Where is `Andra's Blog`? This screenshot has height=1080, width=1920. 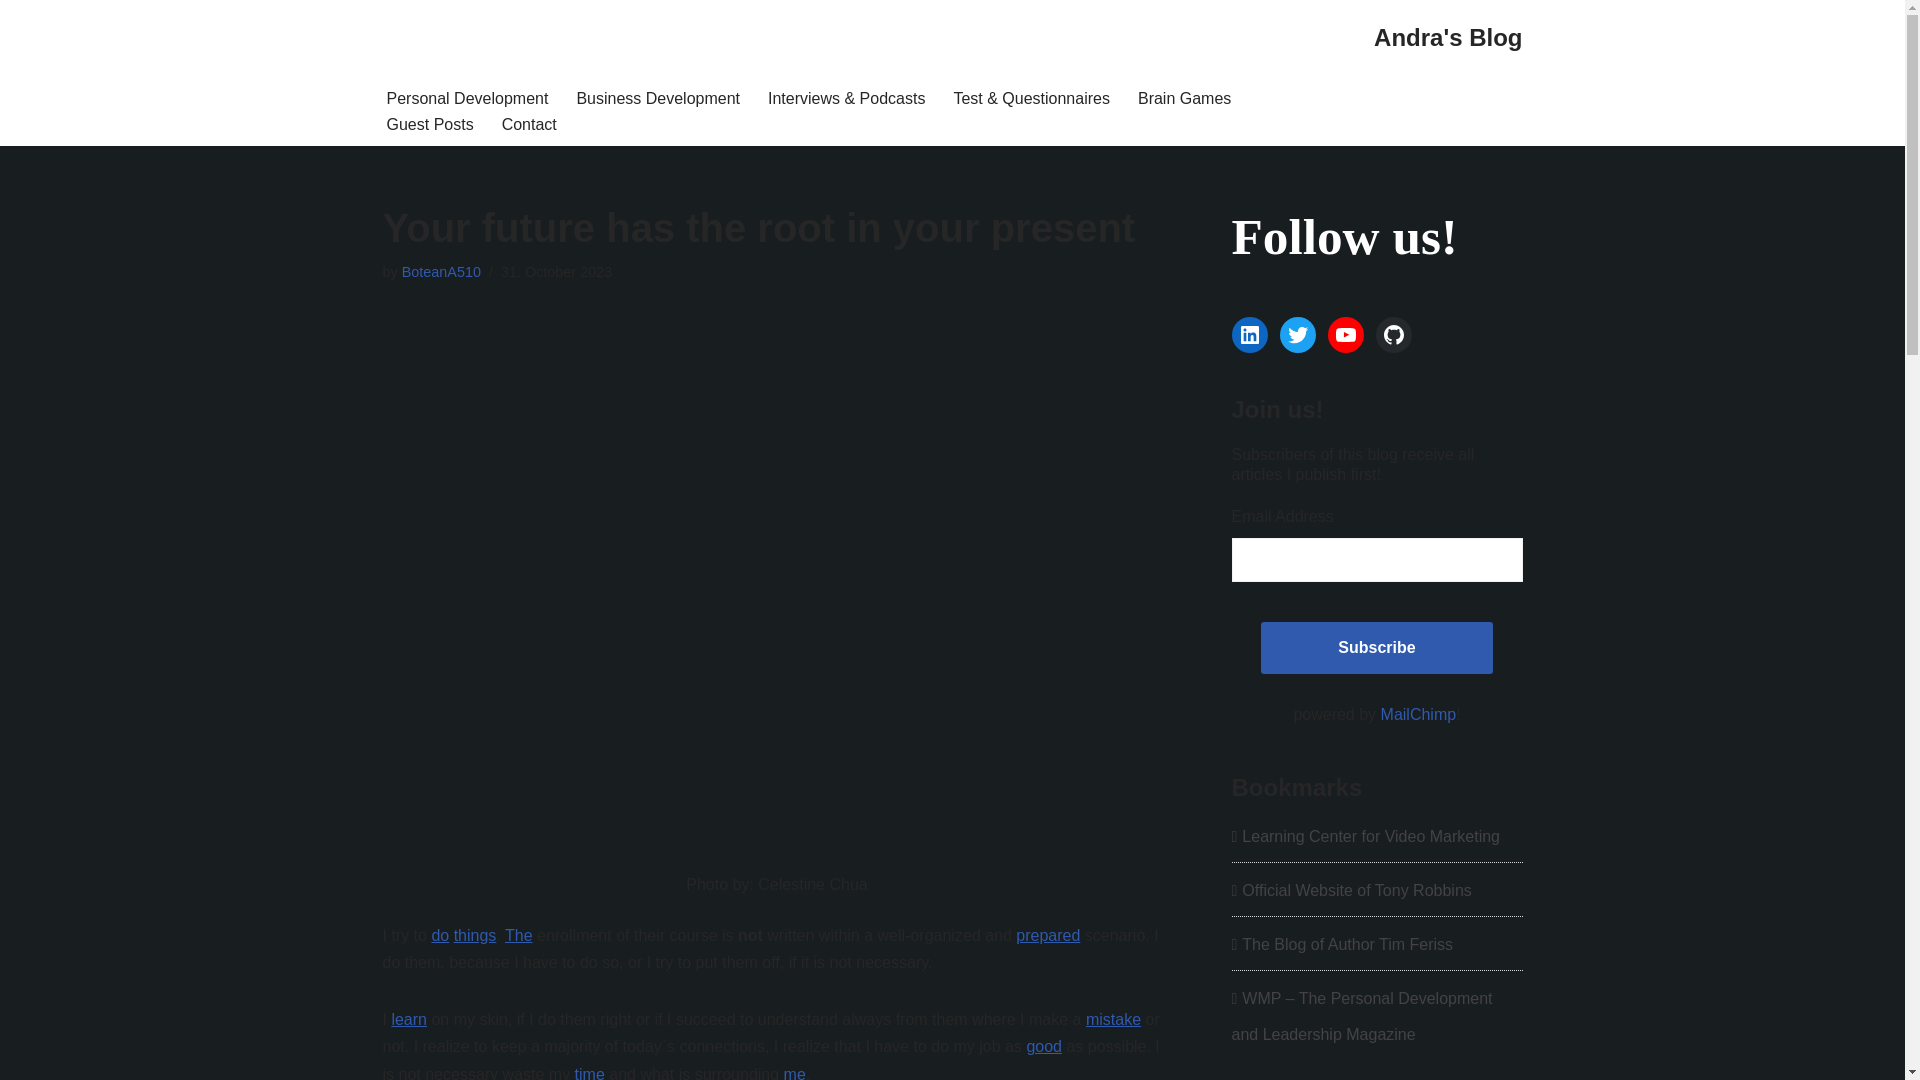 Andra's Blog is located at coordinates (1448, 38).